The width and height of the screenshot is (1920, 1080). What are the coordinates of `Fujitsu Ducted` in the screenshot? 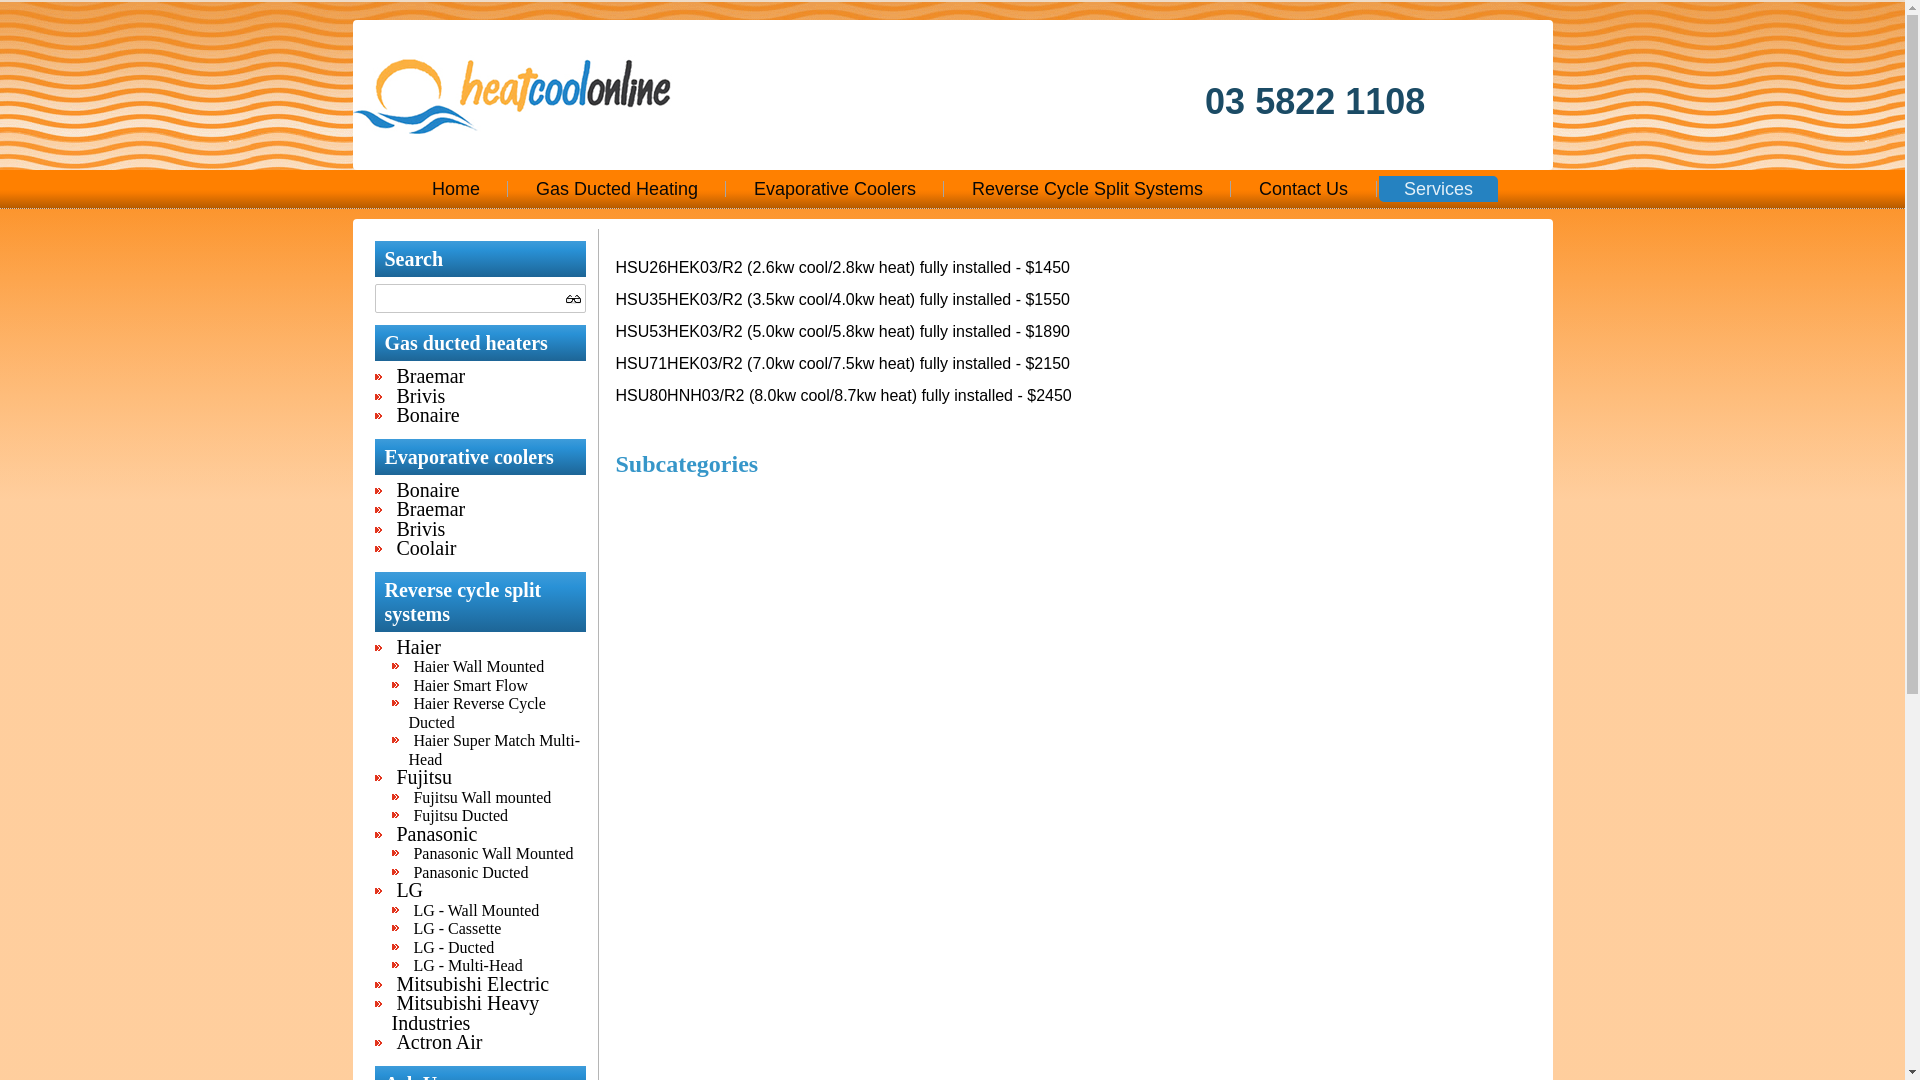 It's located at (460, 816).